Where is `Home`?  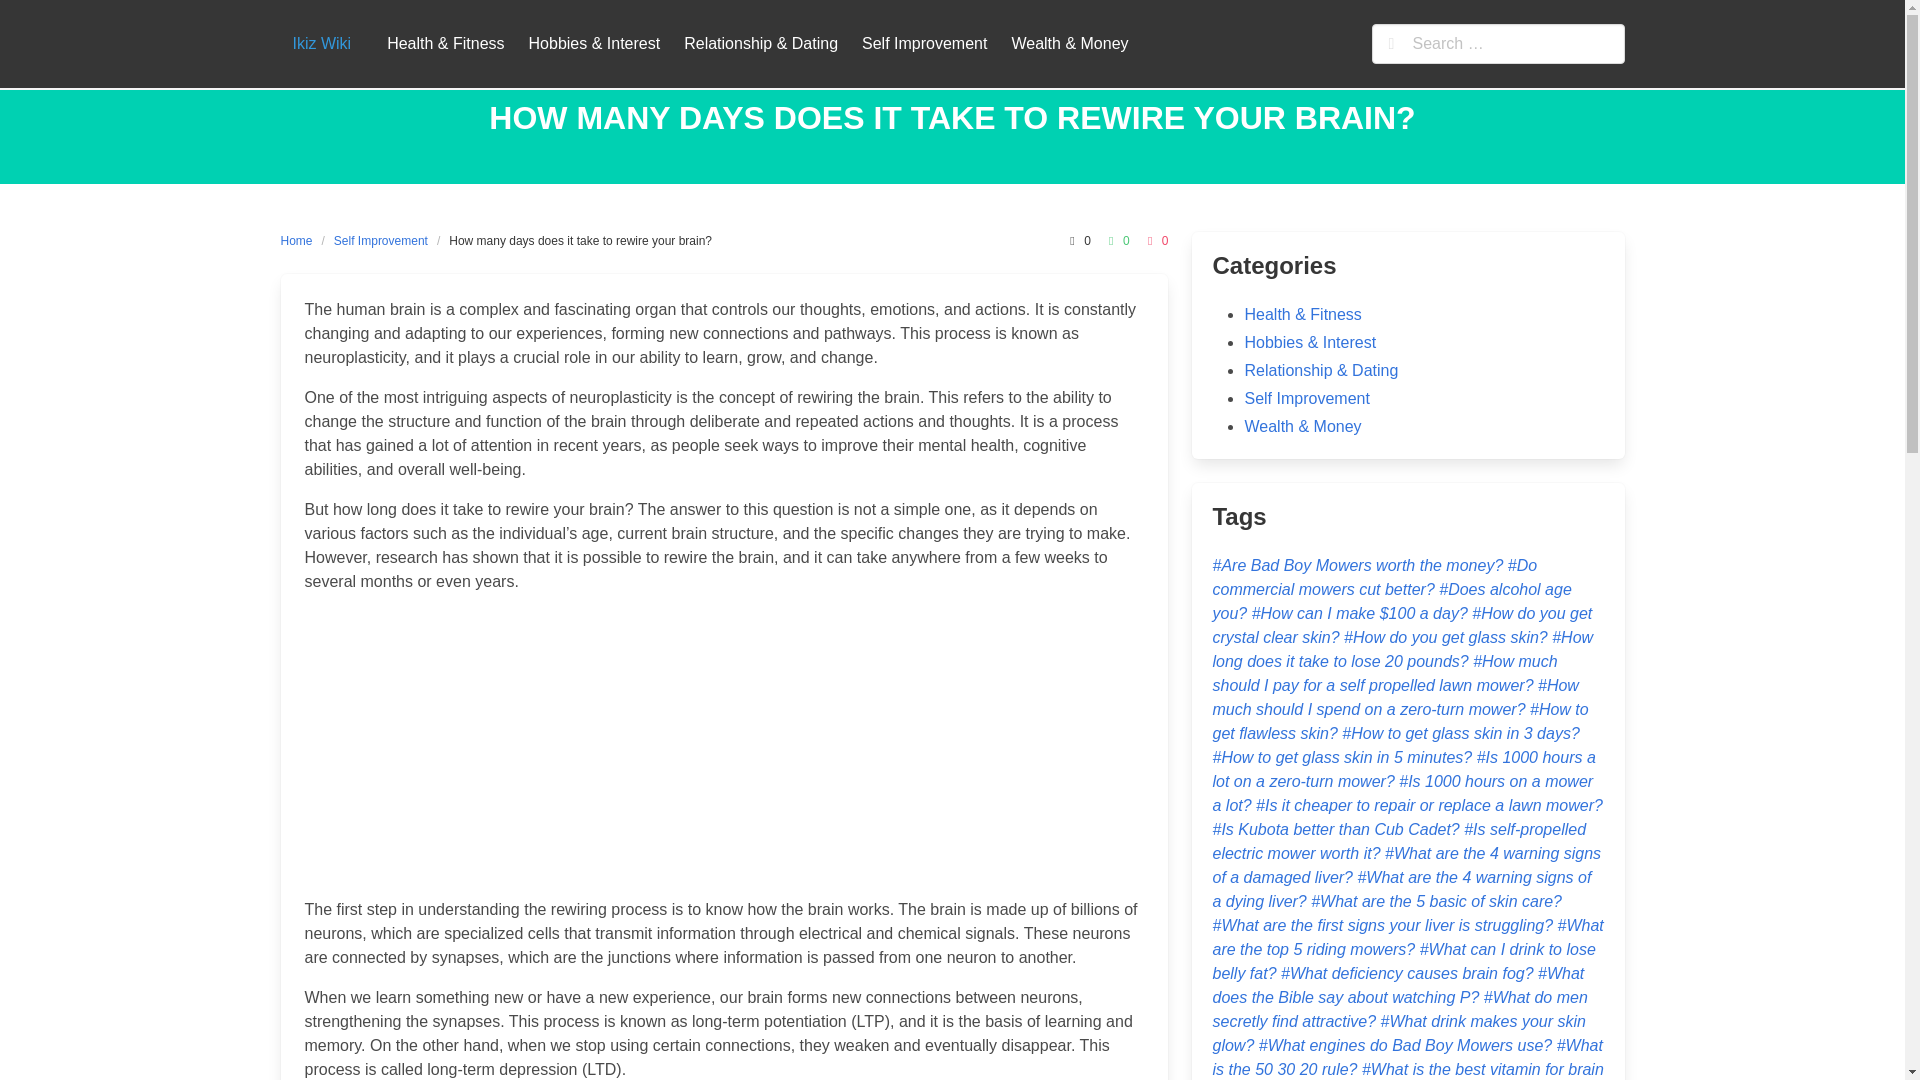 Home is located at coordinates (300, 240).